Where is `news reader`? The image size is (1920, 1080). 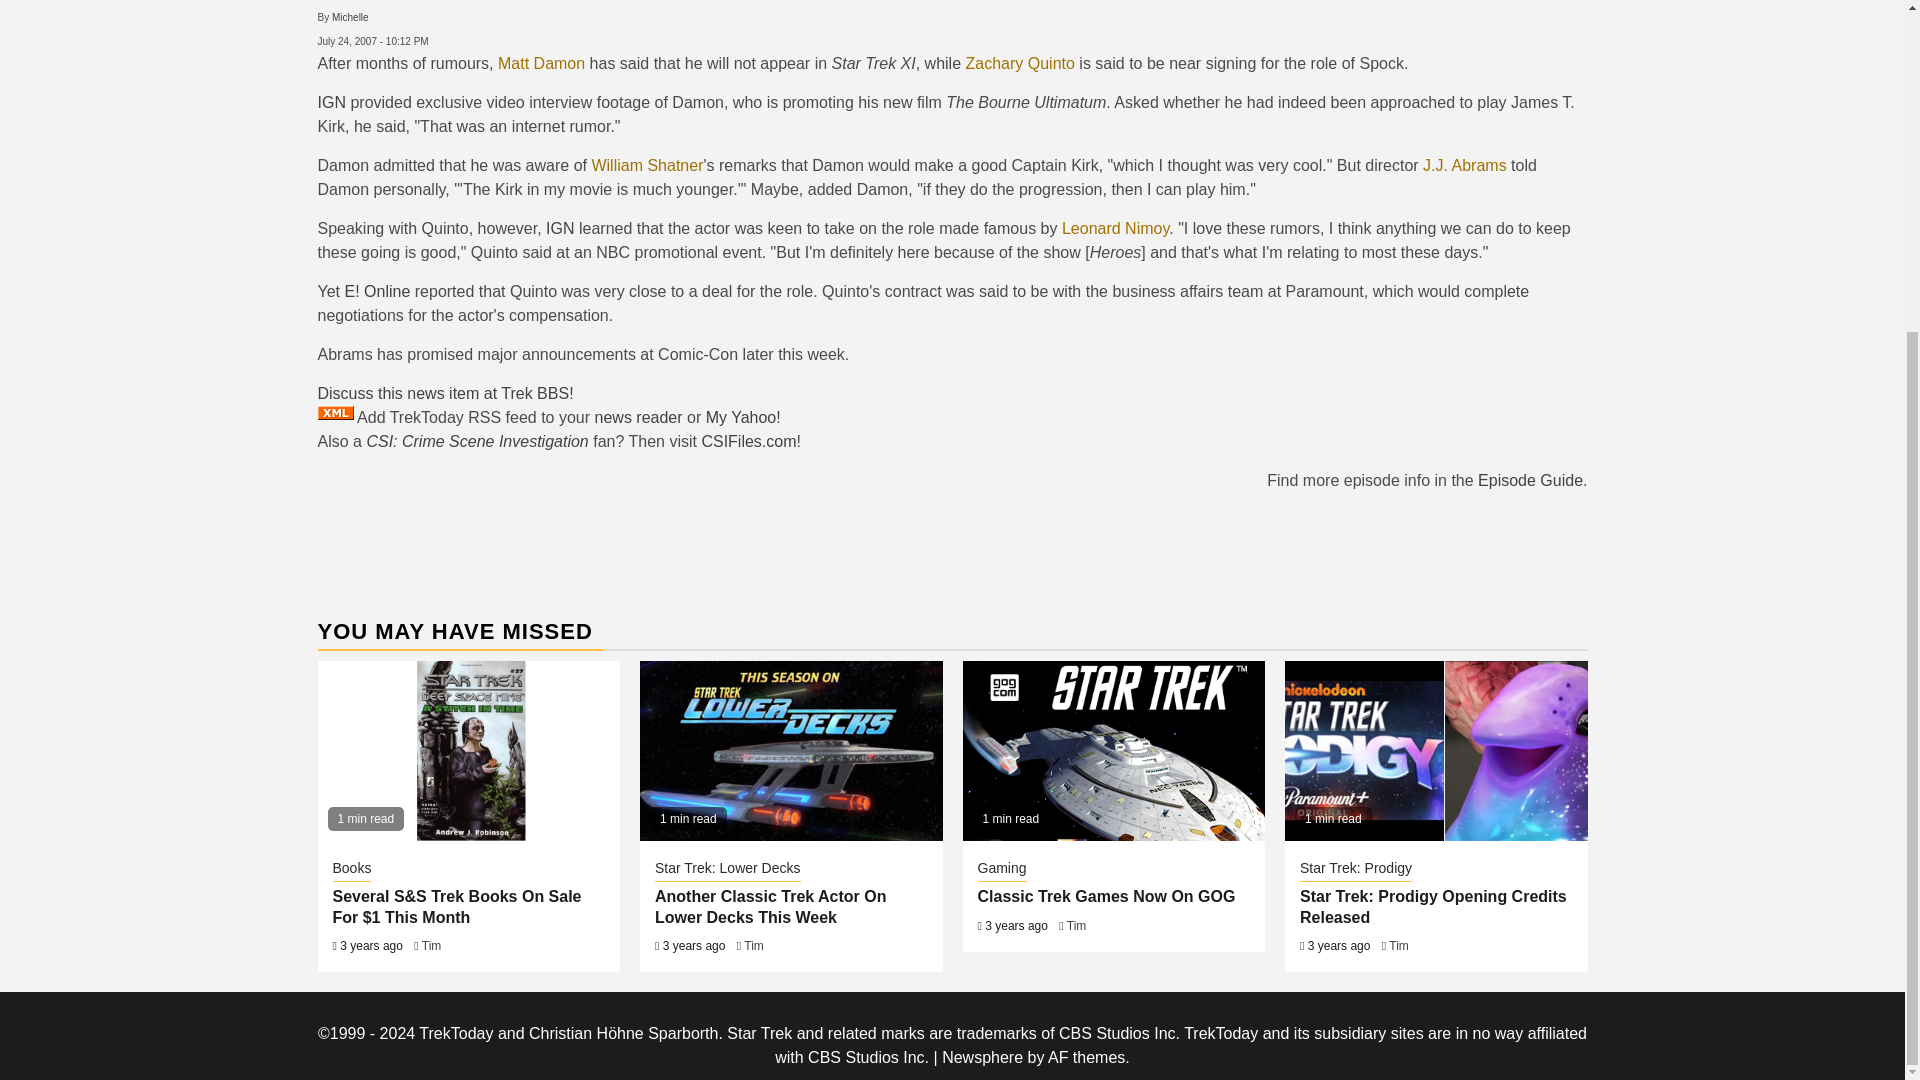 news reader is located at coordinates (639, 417).